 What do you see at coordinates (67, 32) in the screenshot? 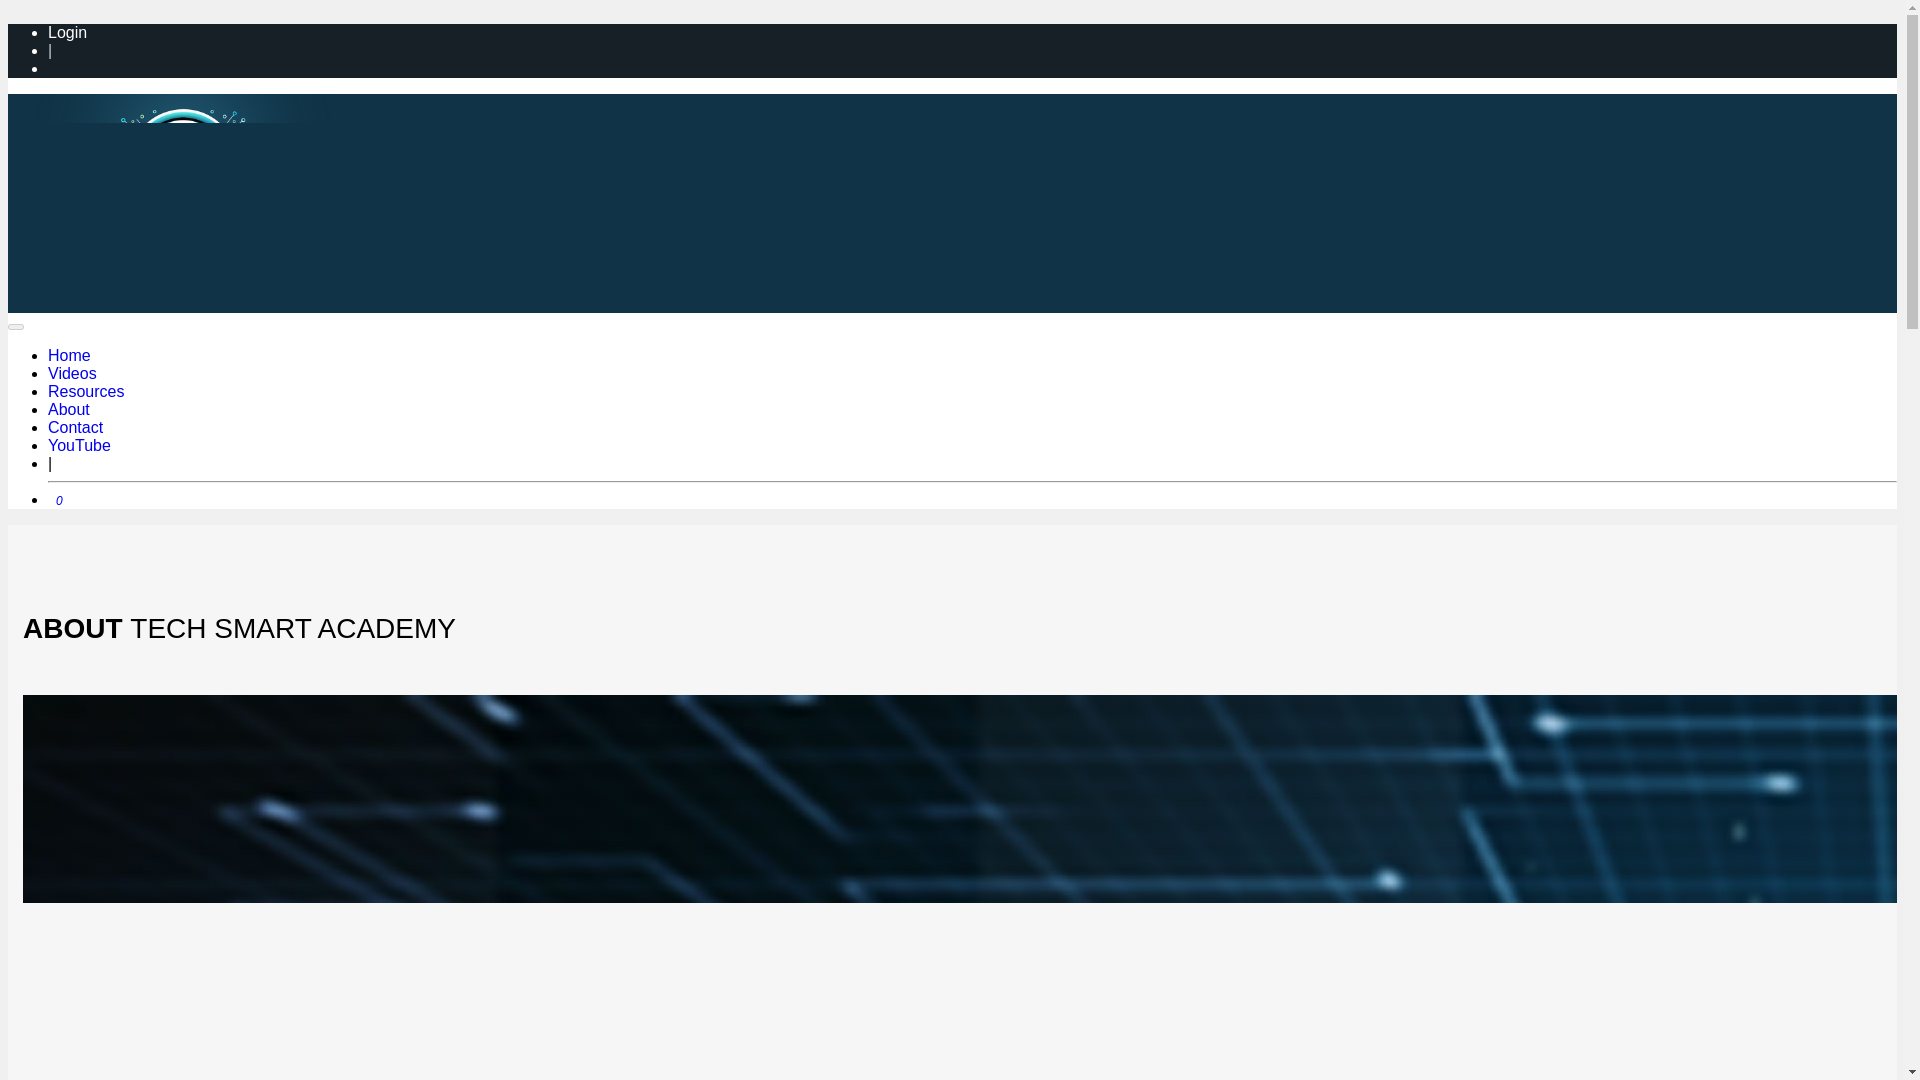
I see `Login` at bounding box center [67, 32].